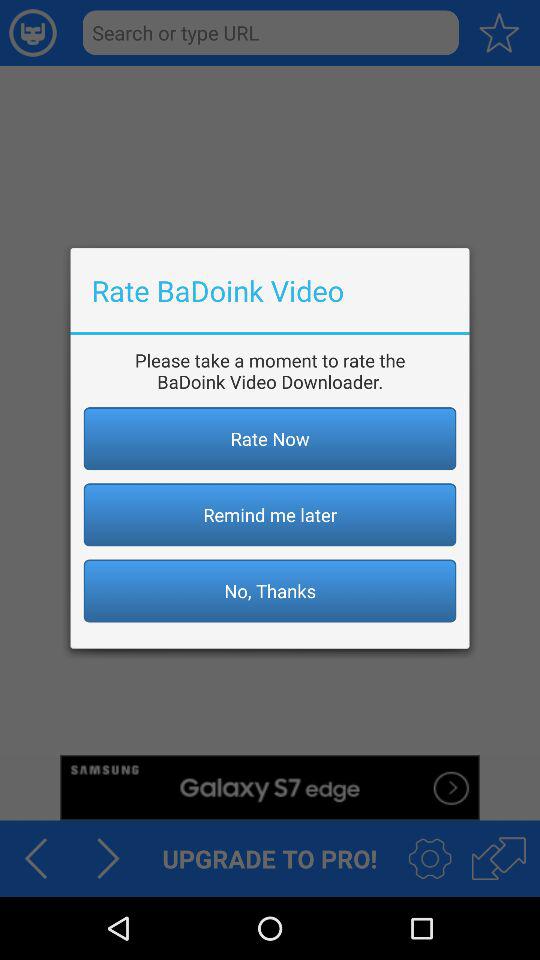 Image resolution: width=540 pixels, height=960 pixels. Describe the element at coordinates (270, 590) in the screenshot. I see `scroll to no, thanks item` at that location.